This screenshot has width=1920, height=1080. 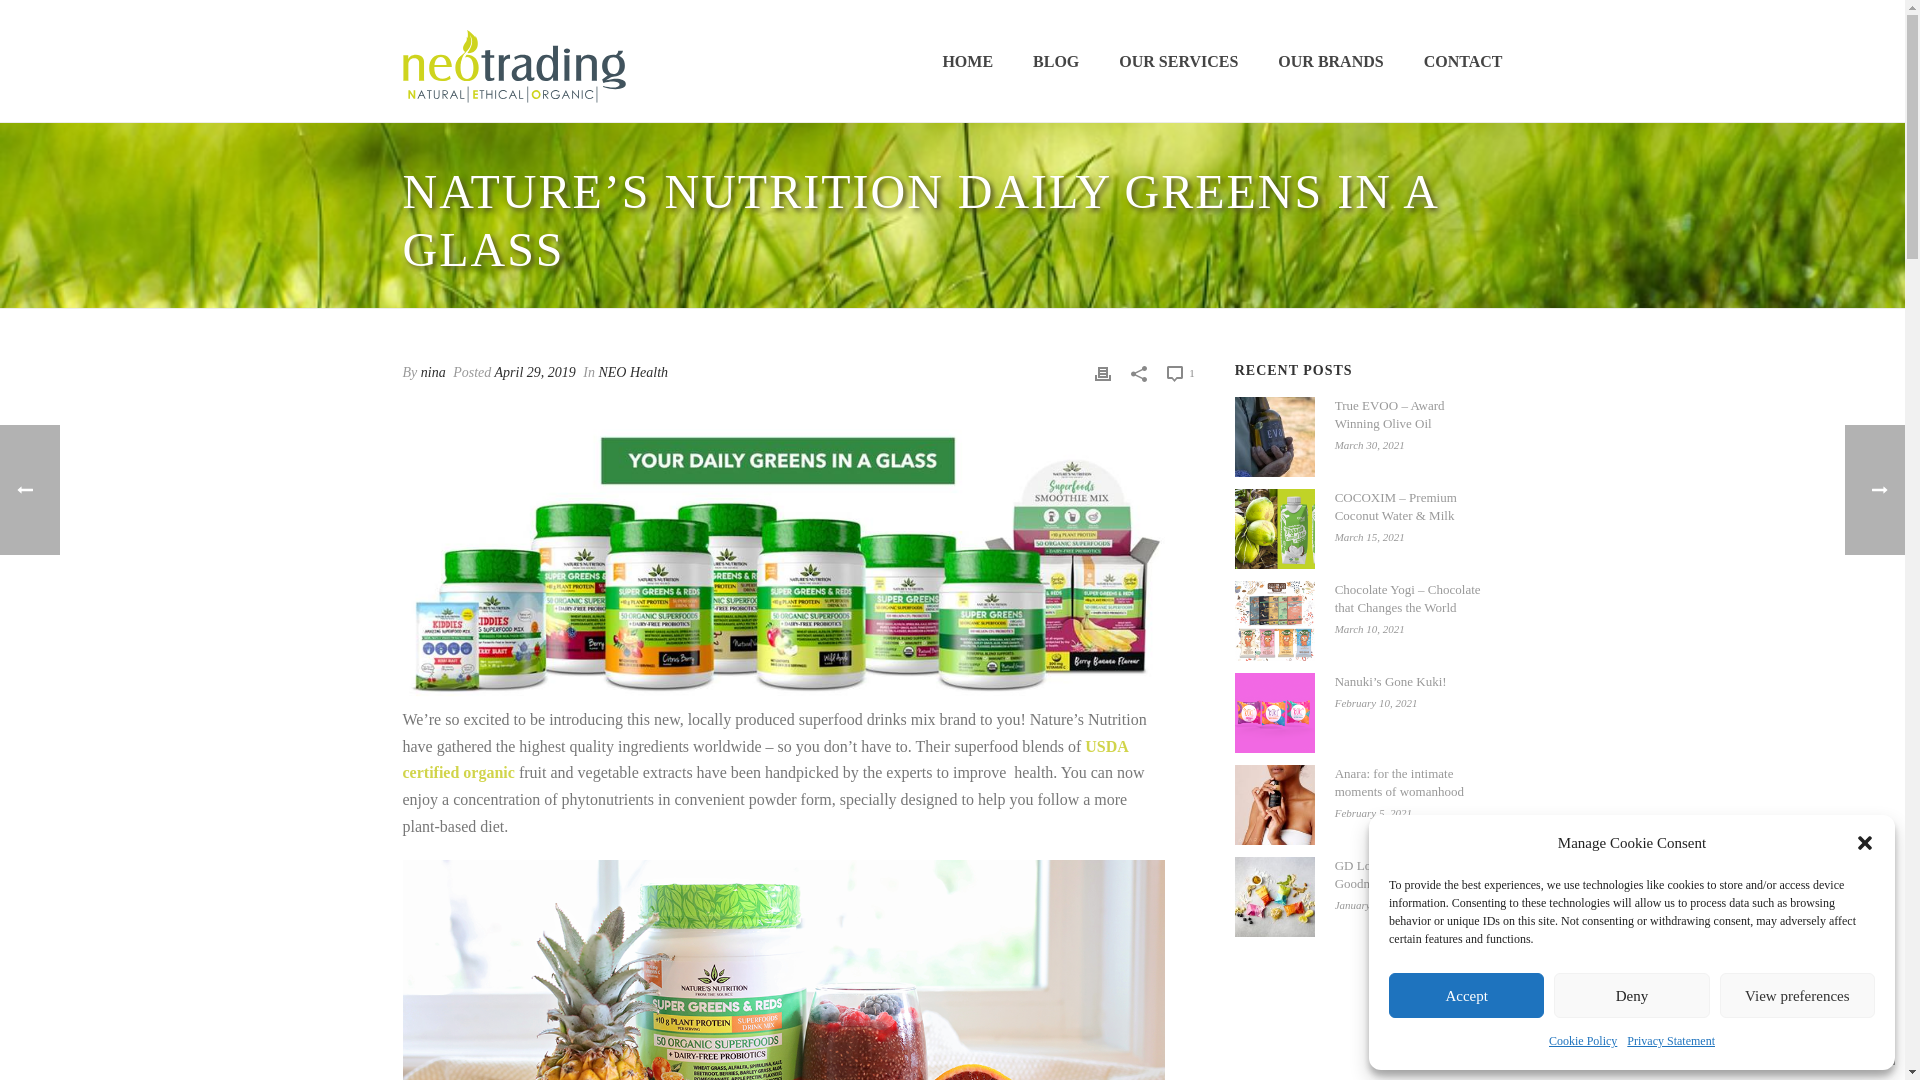 What do you see at coordinates (432, 372) in the screenshot?
I see `Posts by nina` at bounding box center [432, 372].